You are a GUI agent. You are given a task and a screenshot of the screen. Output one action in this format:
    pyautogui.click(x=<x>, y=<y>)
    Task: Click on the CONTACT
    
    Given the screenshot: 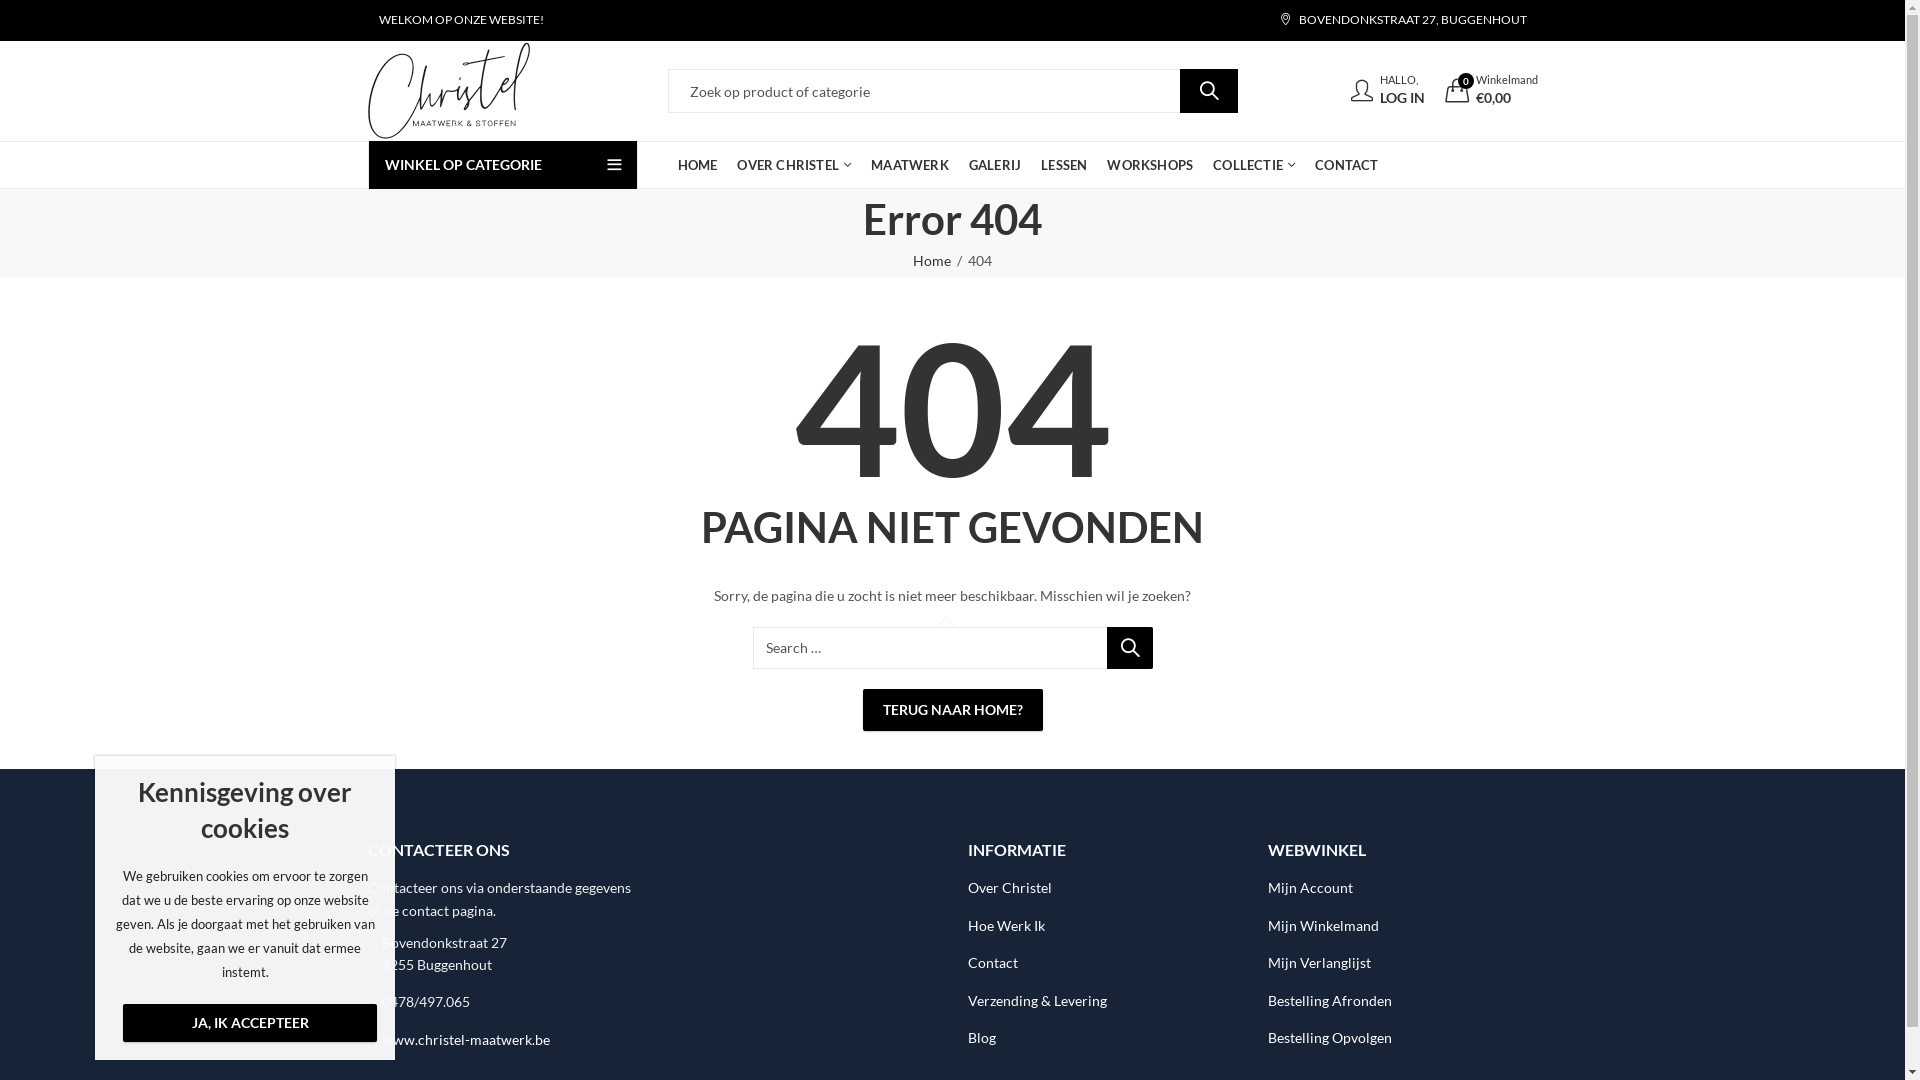 What is the action you would take?
    pyautogui.click(x=1346, y=165)
    